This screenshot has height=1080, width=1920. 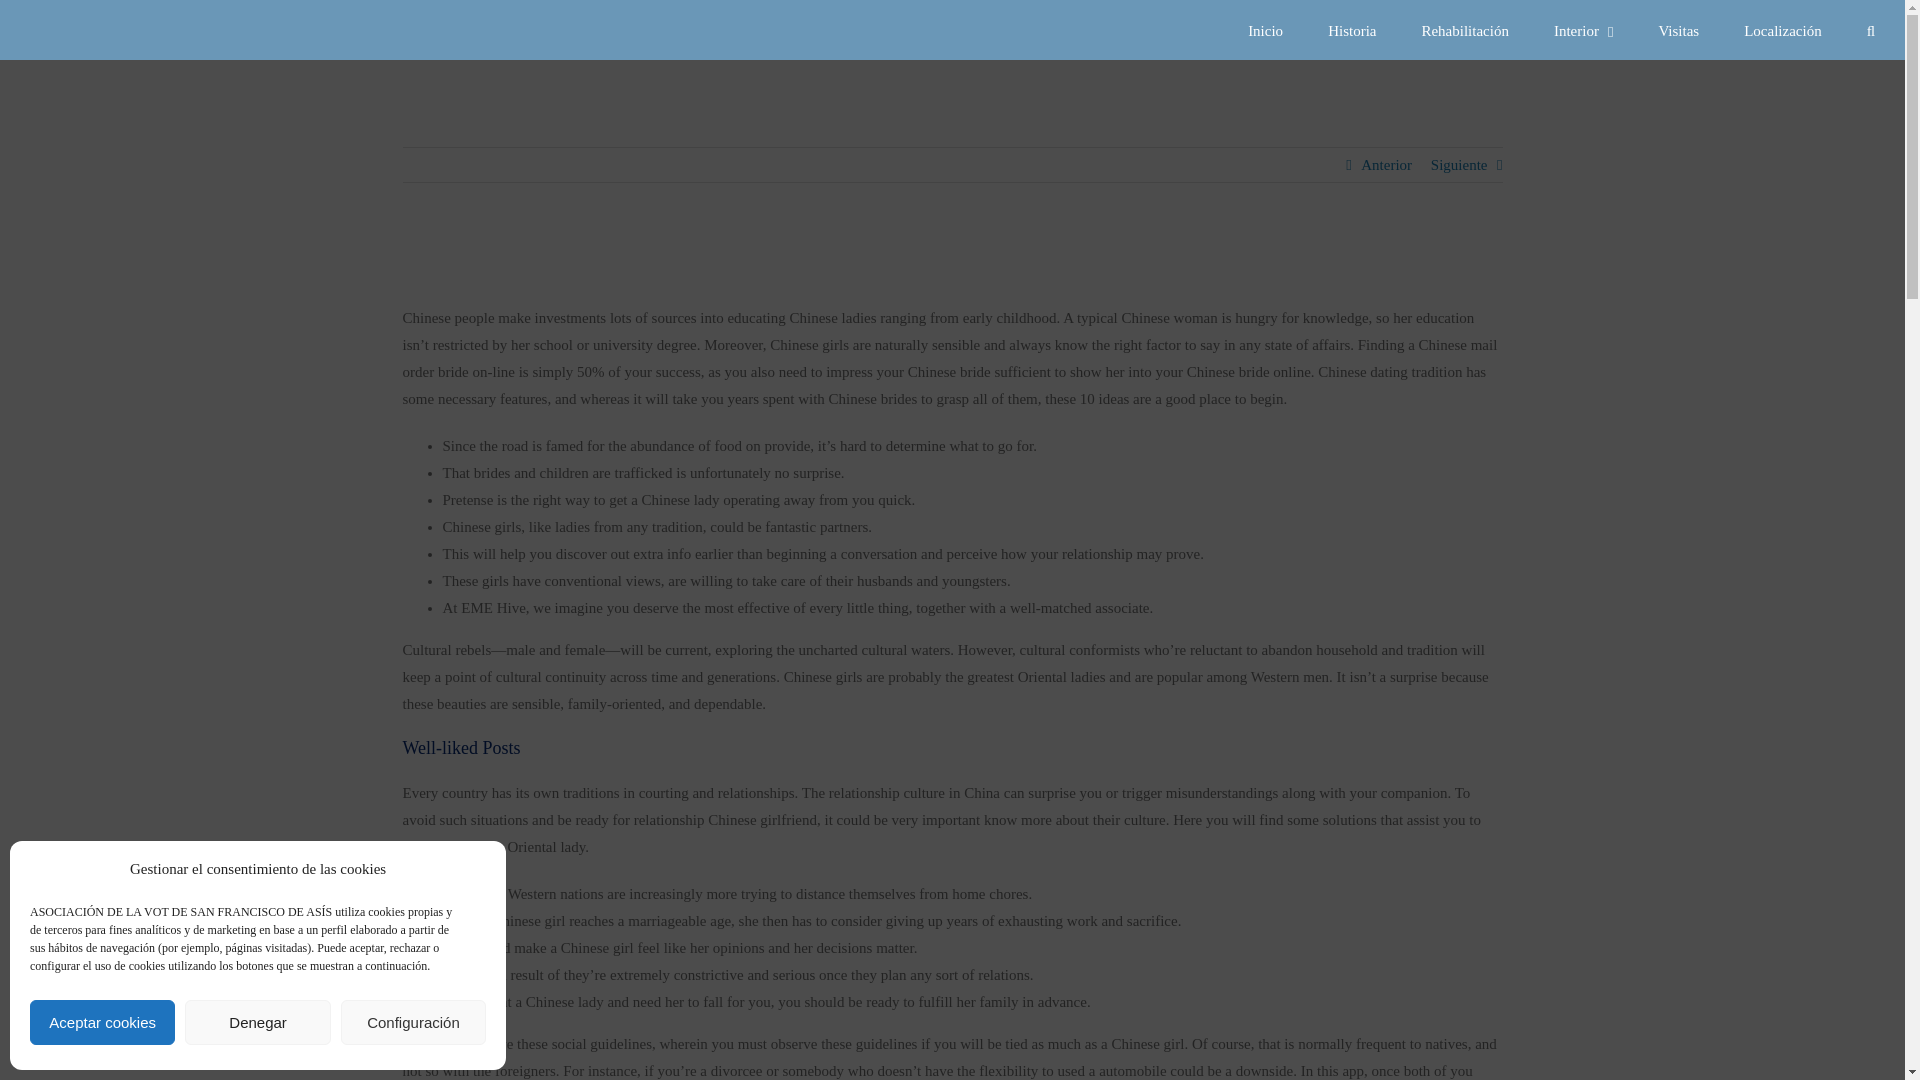 I want to click on Denegar, so click(x=257, y=1022).